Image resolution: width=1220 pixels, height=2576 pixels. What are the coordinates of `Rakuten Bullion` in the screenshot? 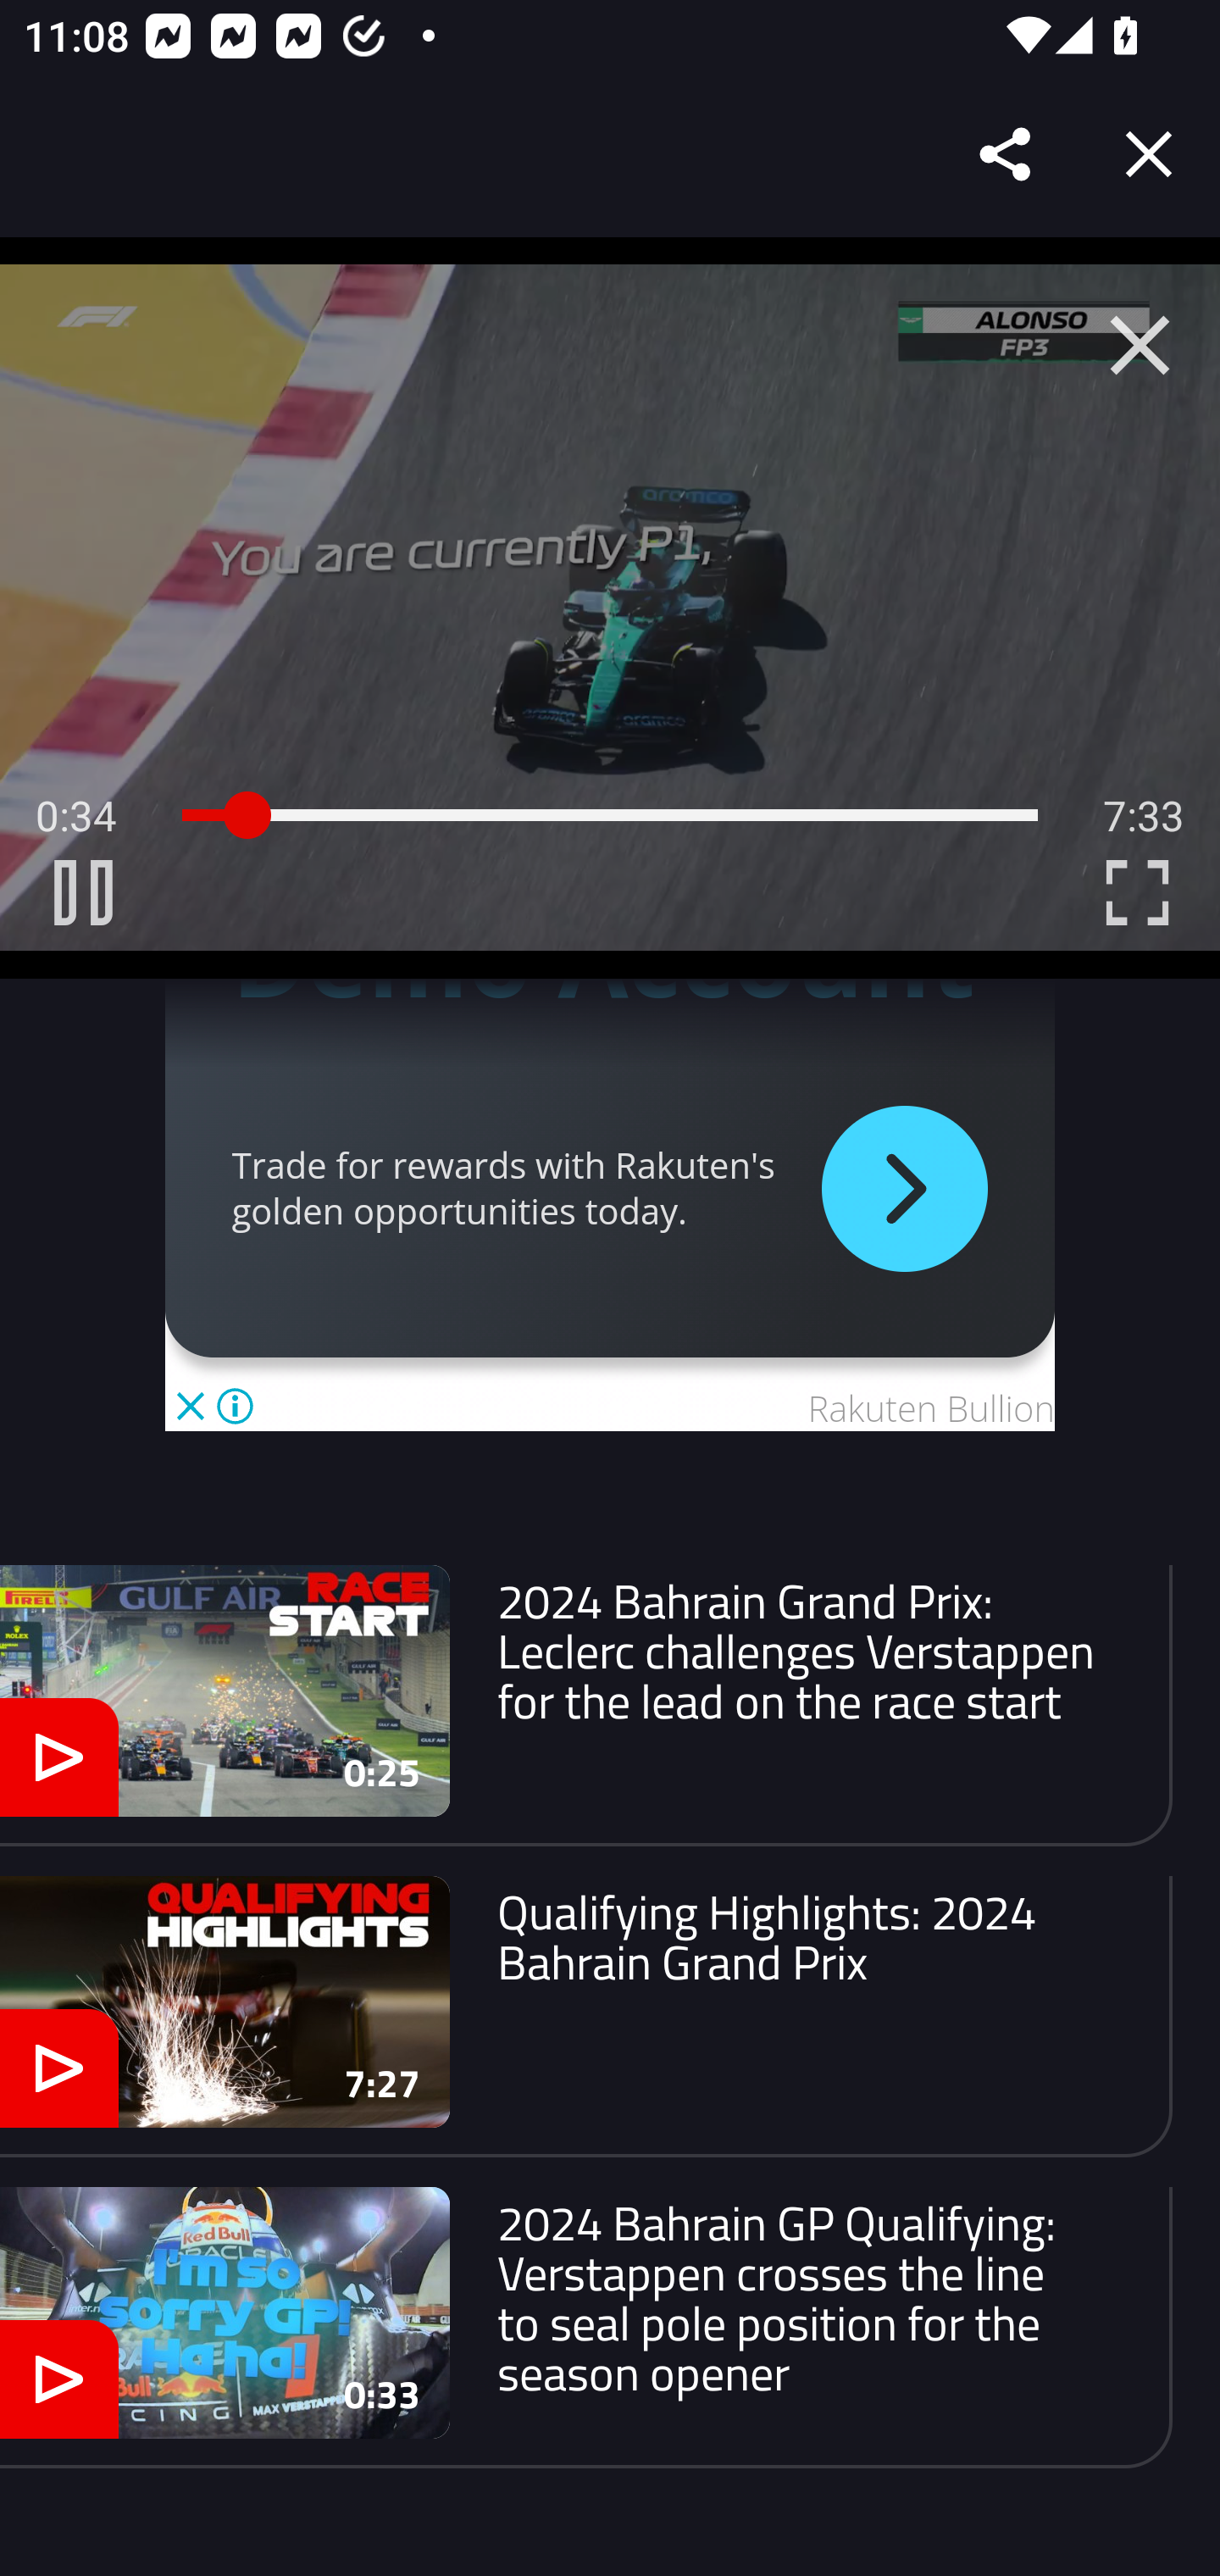 It's located at (930, 1408).